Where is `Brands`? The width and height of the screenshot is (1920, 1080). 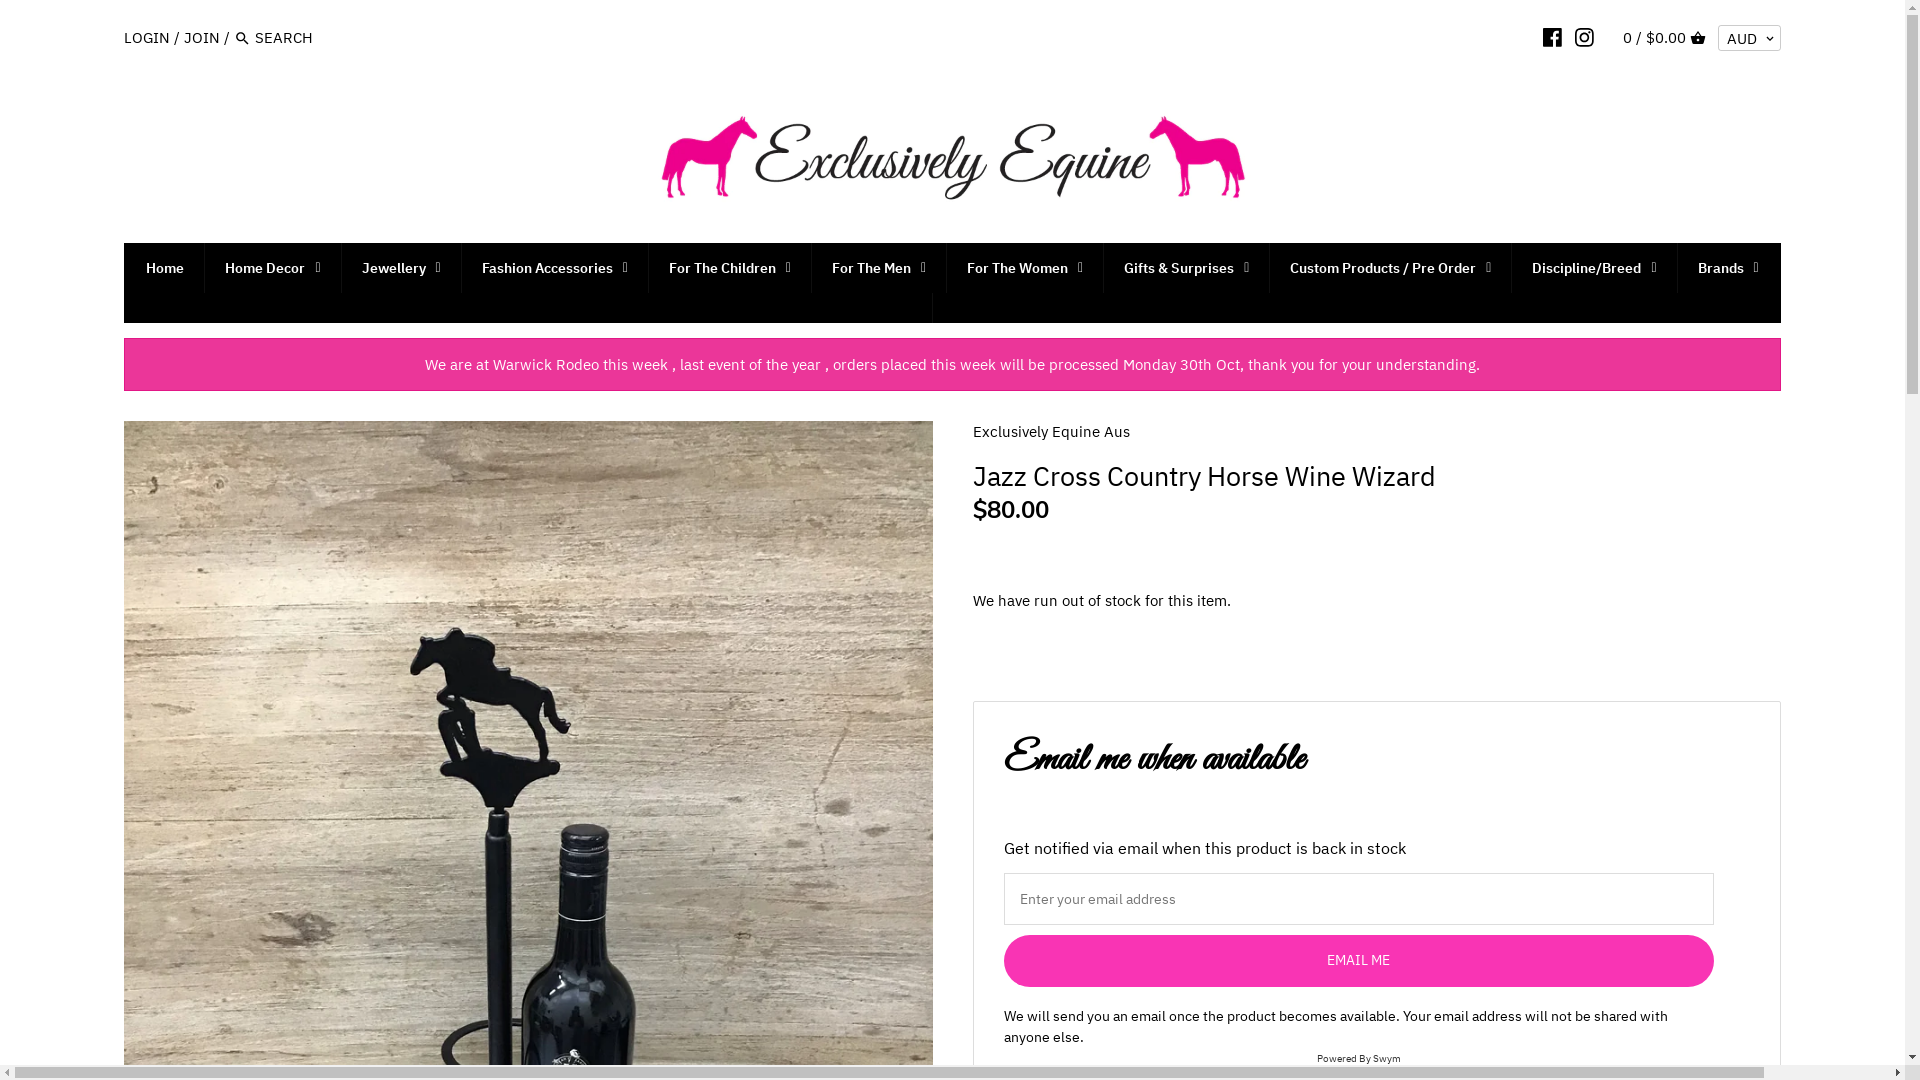
Brands is located at coordinates (1728, 267).